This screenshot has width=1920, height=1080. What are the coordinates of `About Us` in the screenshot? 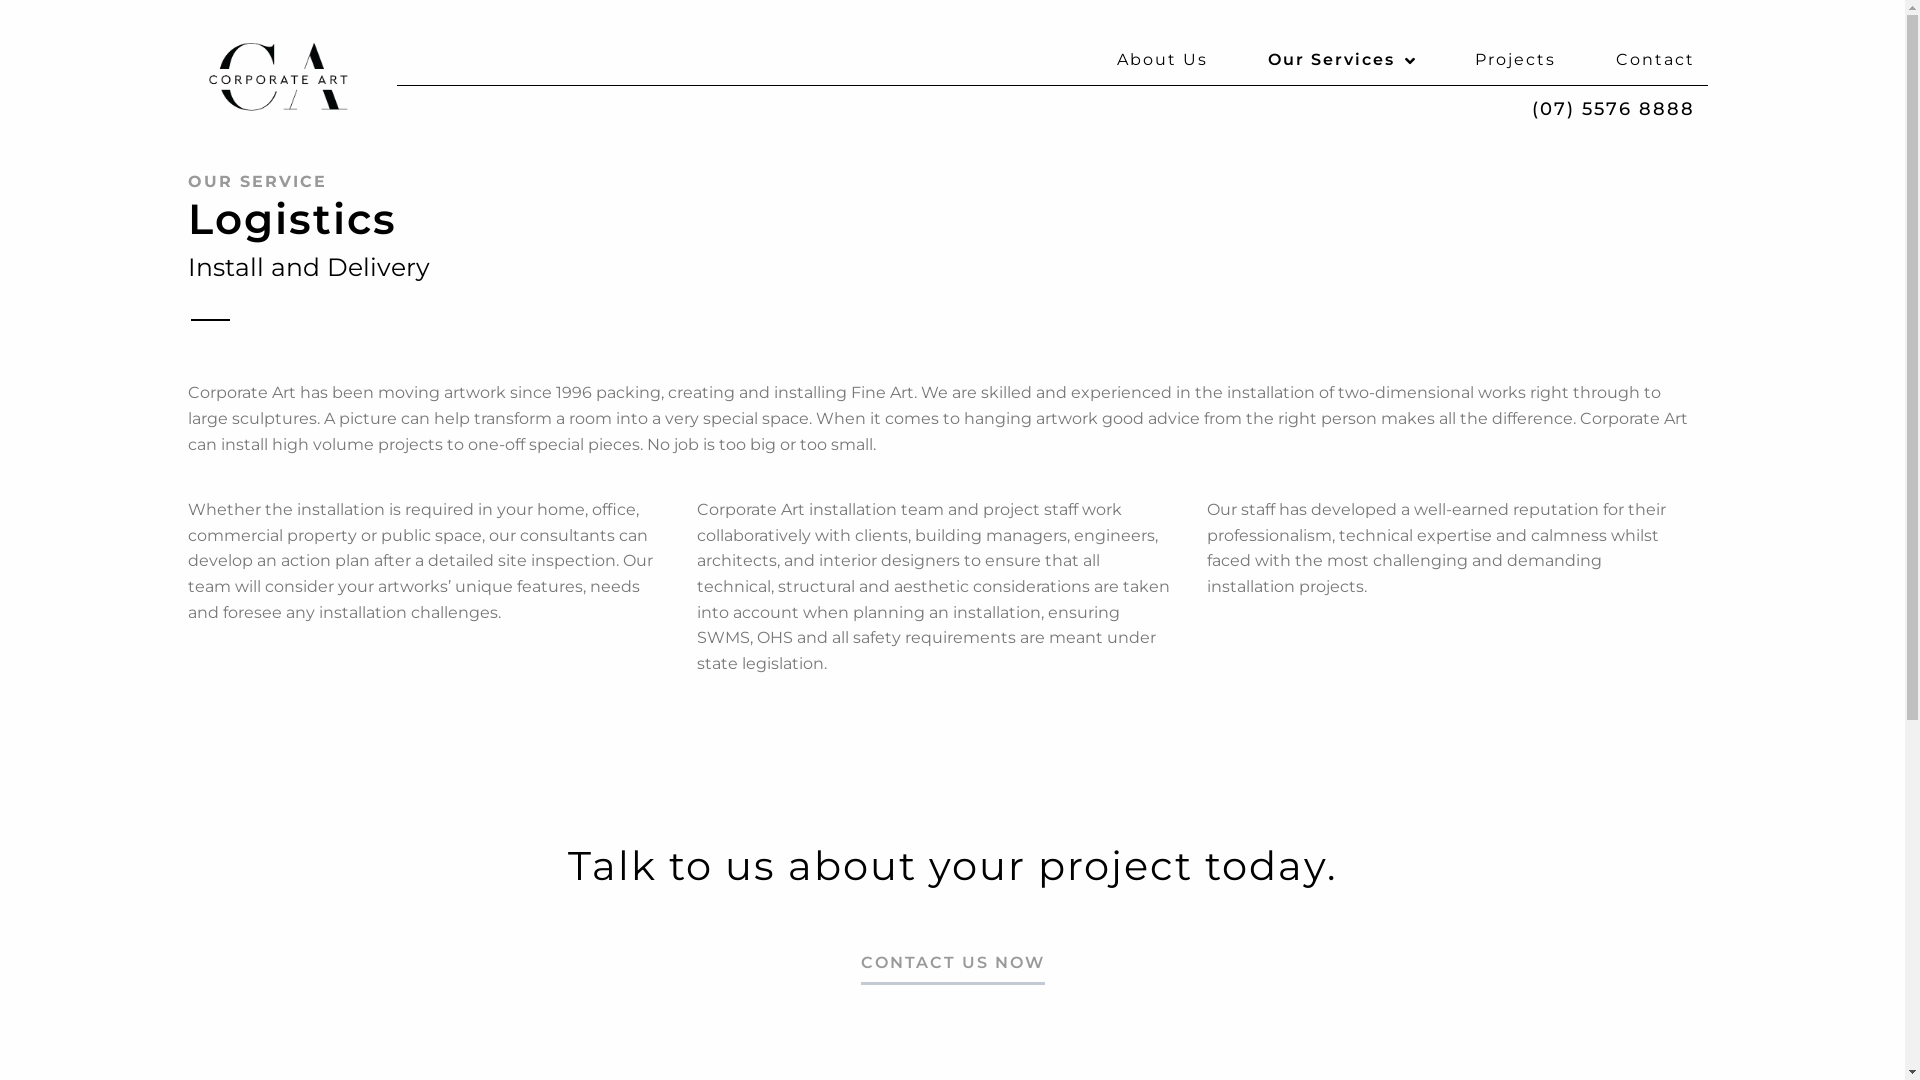 It's located at (1162, 60).